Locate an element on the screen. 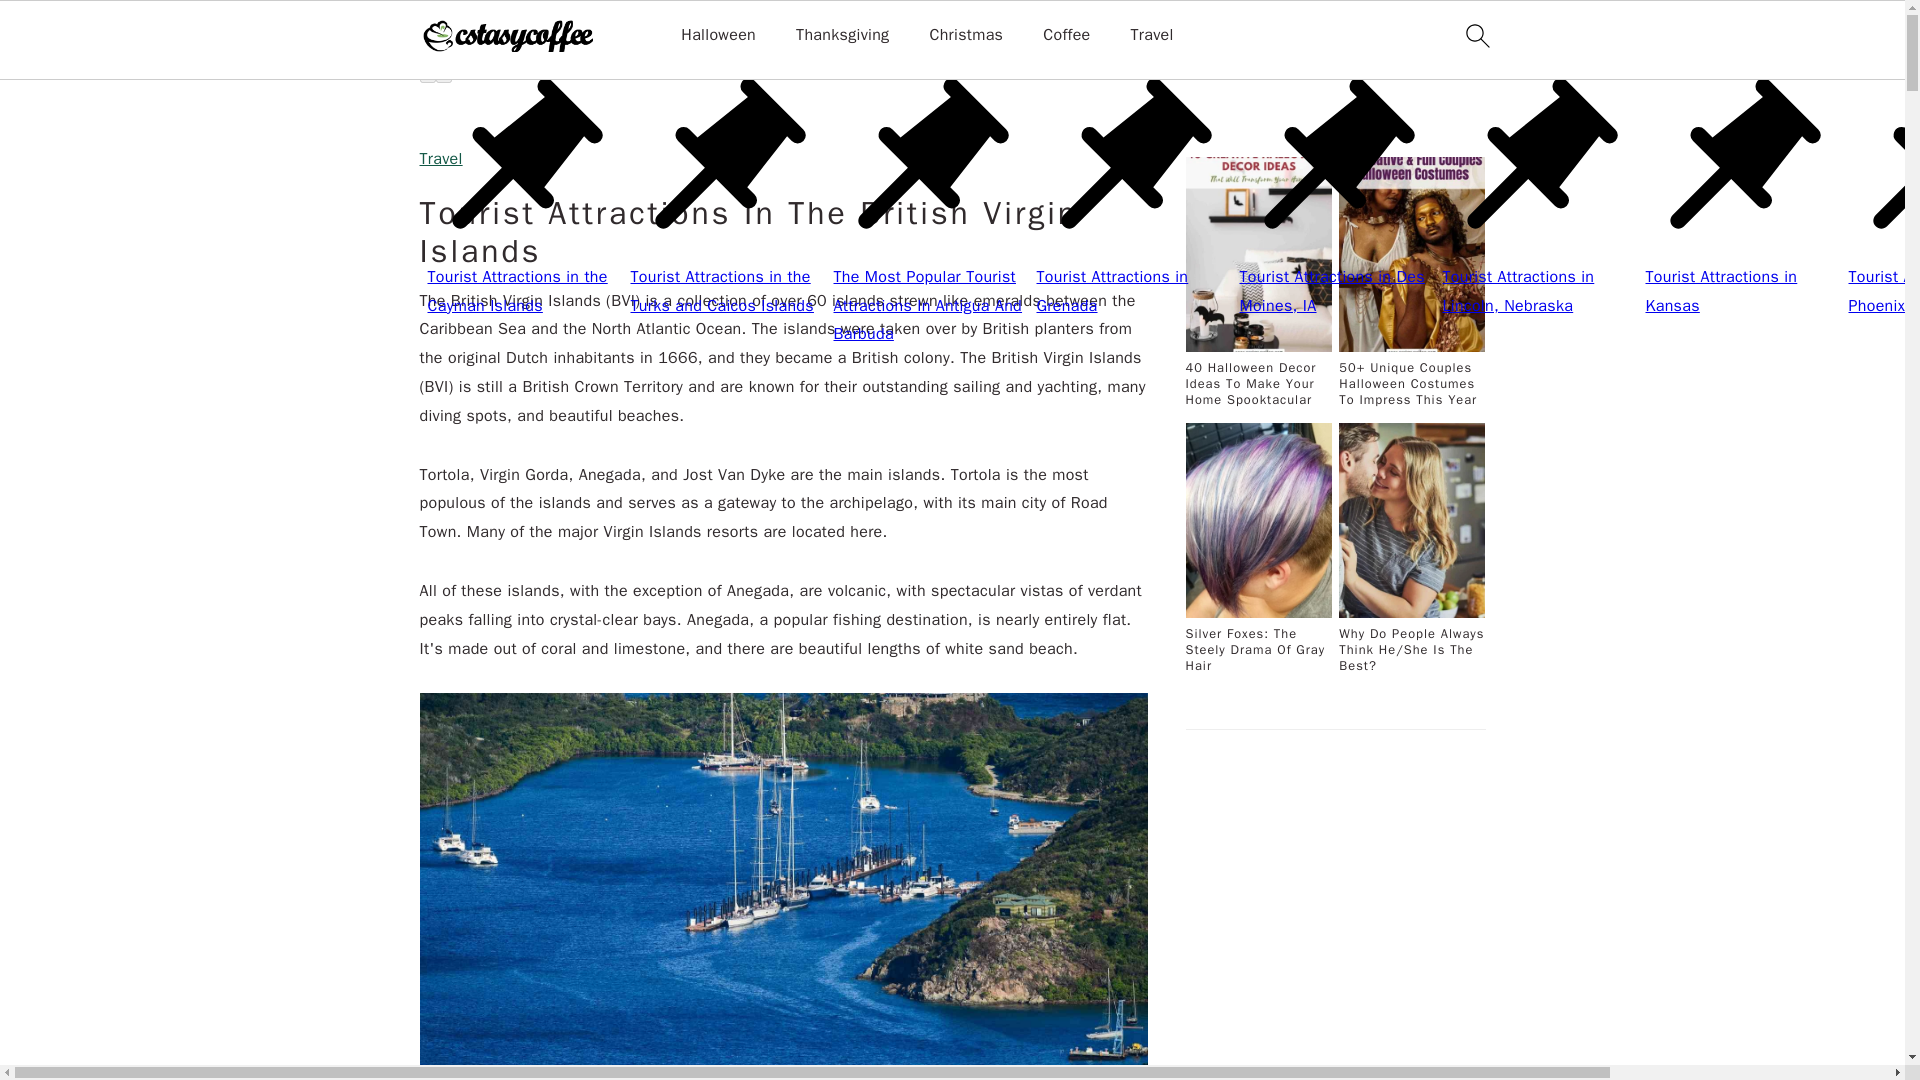 This screenshot has height=1080, width=1920. Halloween is located at coordinates (718, 35).